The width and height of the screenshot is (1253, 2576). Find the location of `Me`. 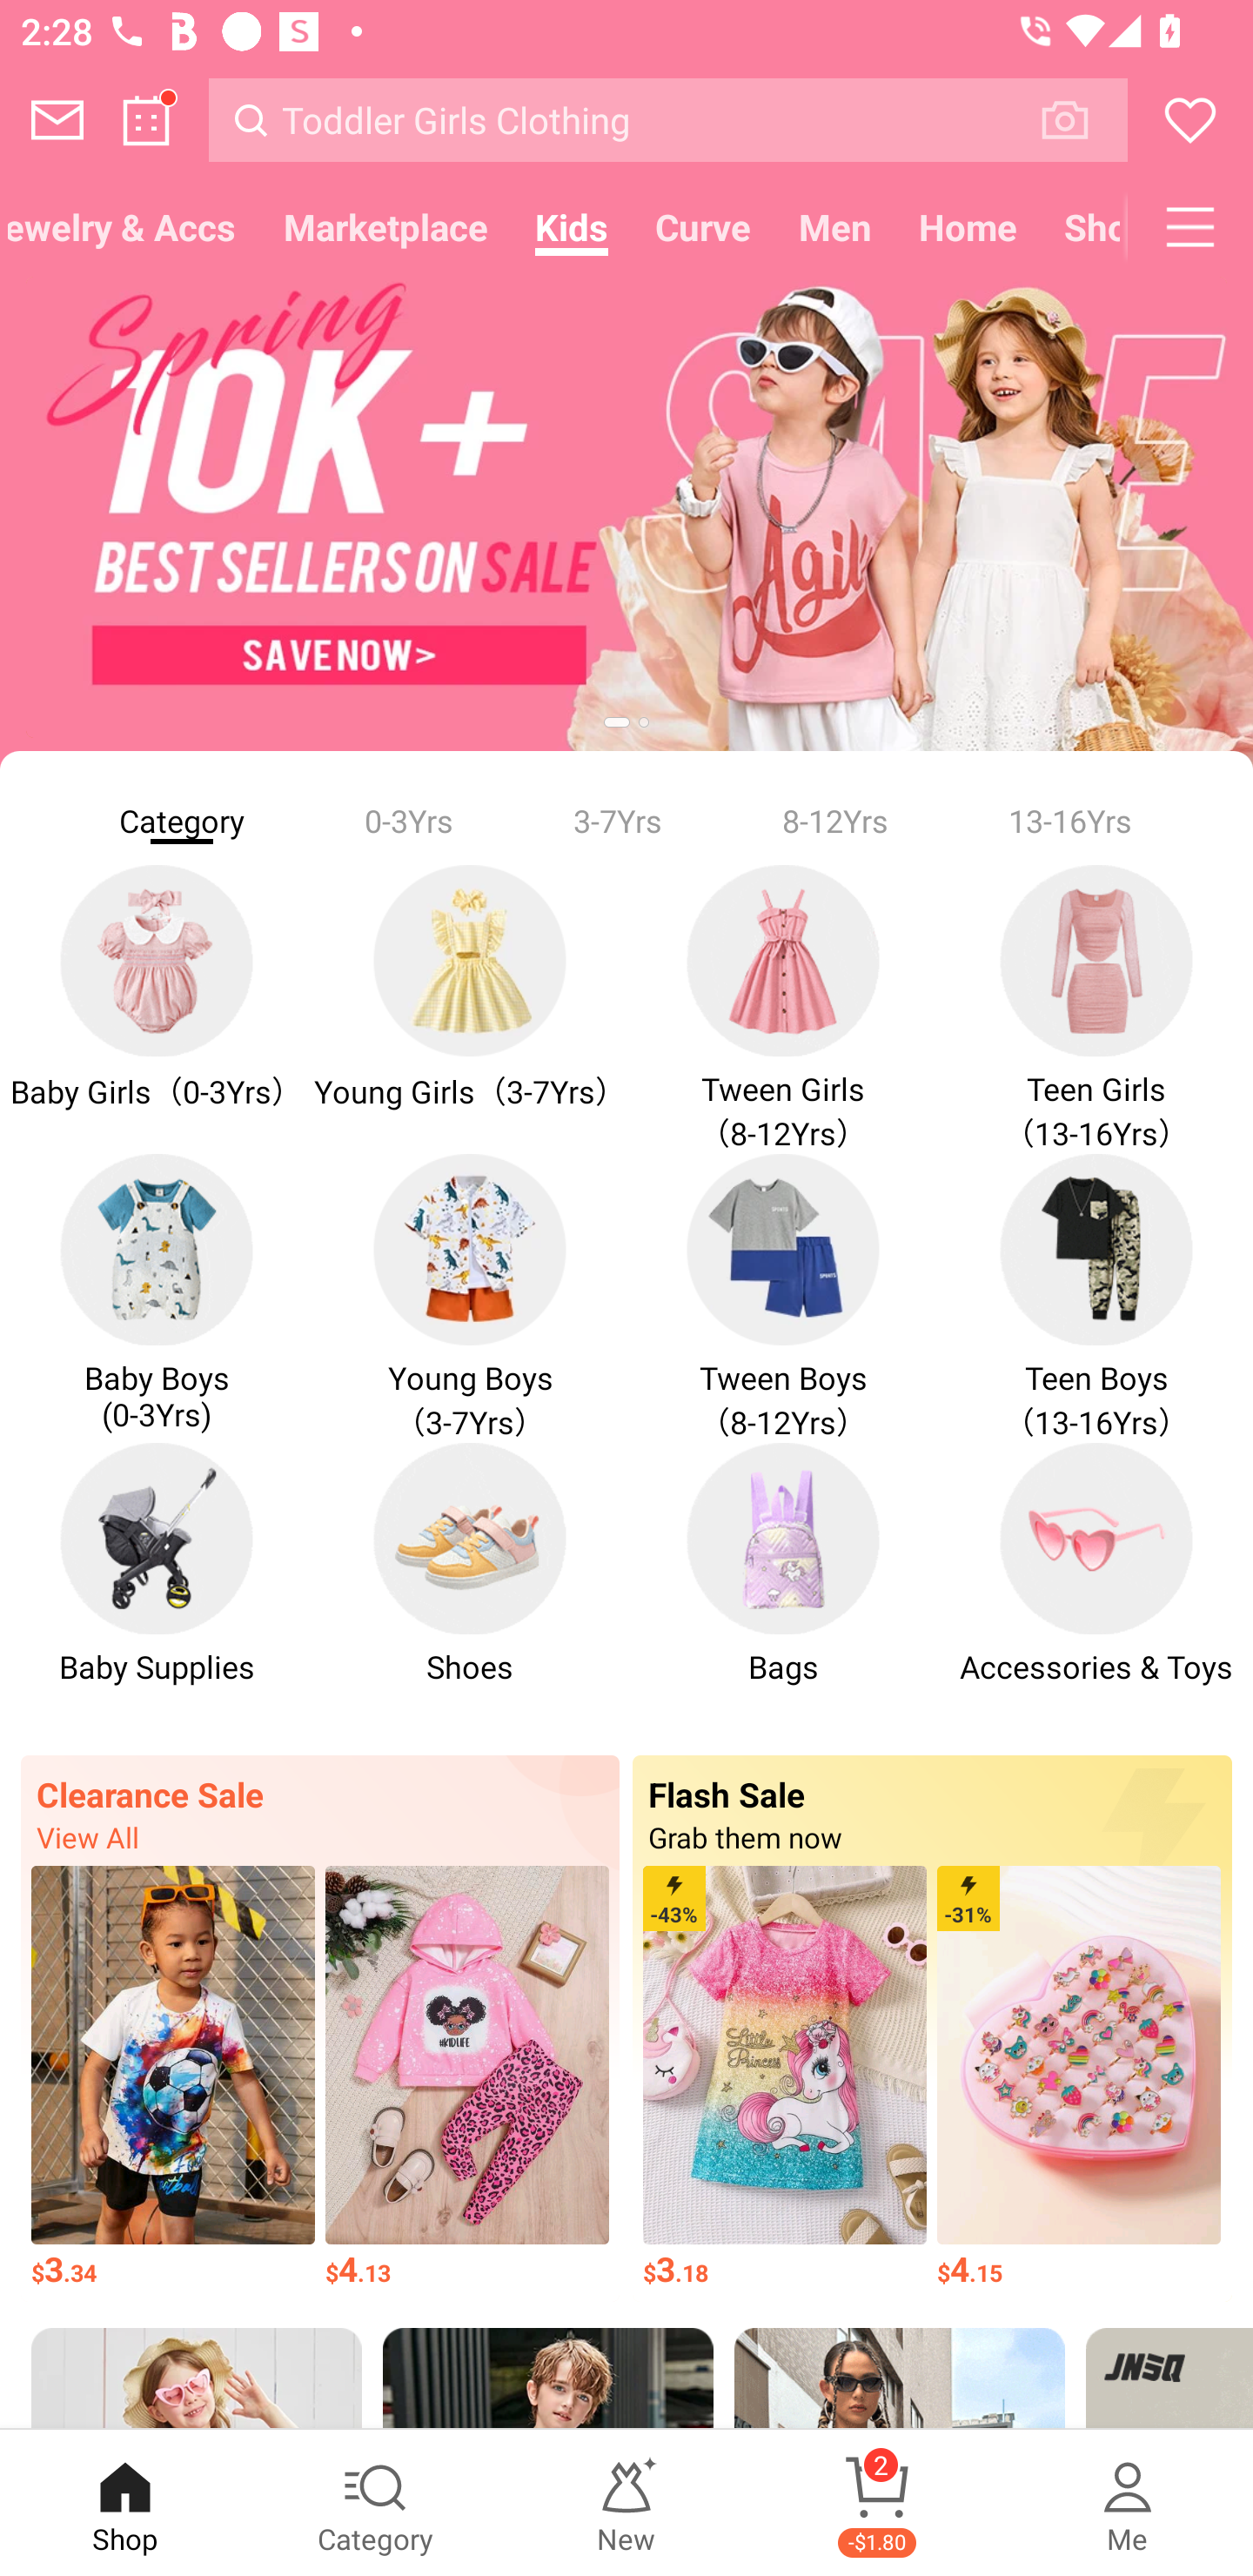

Me is located at coordinates (1128, 2503).